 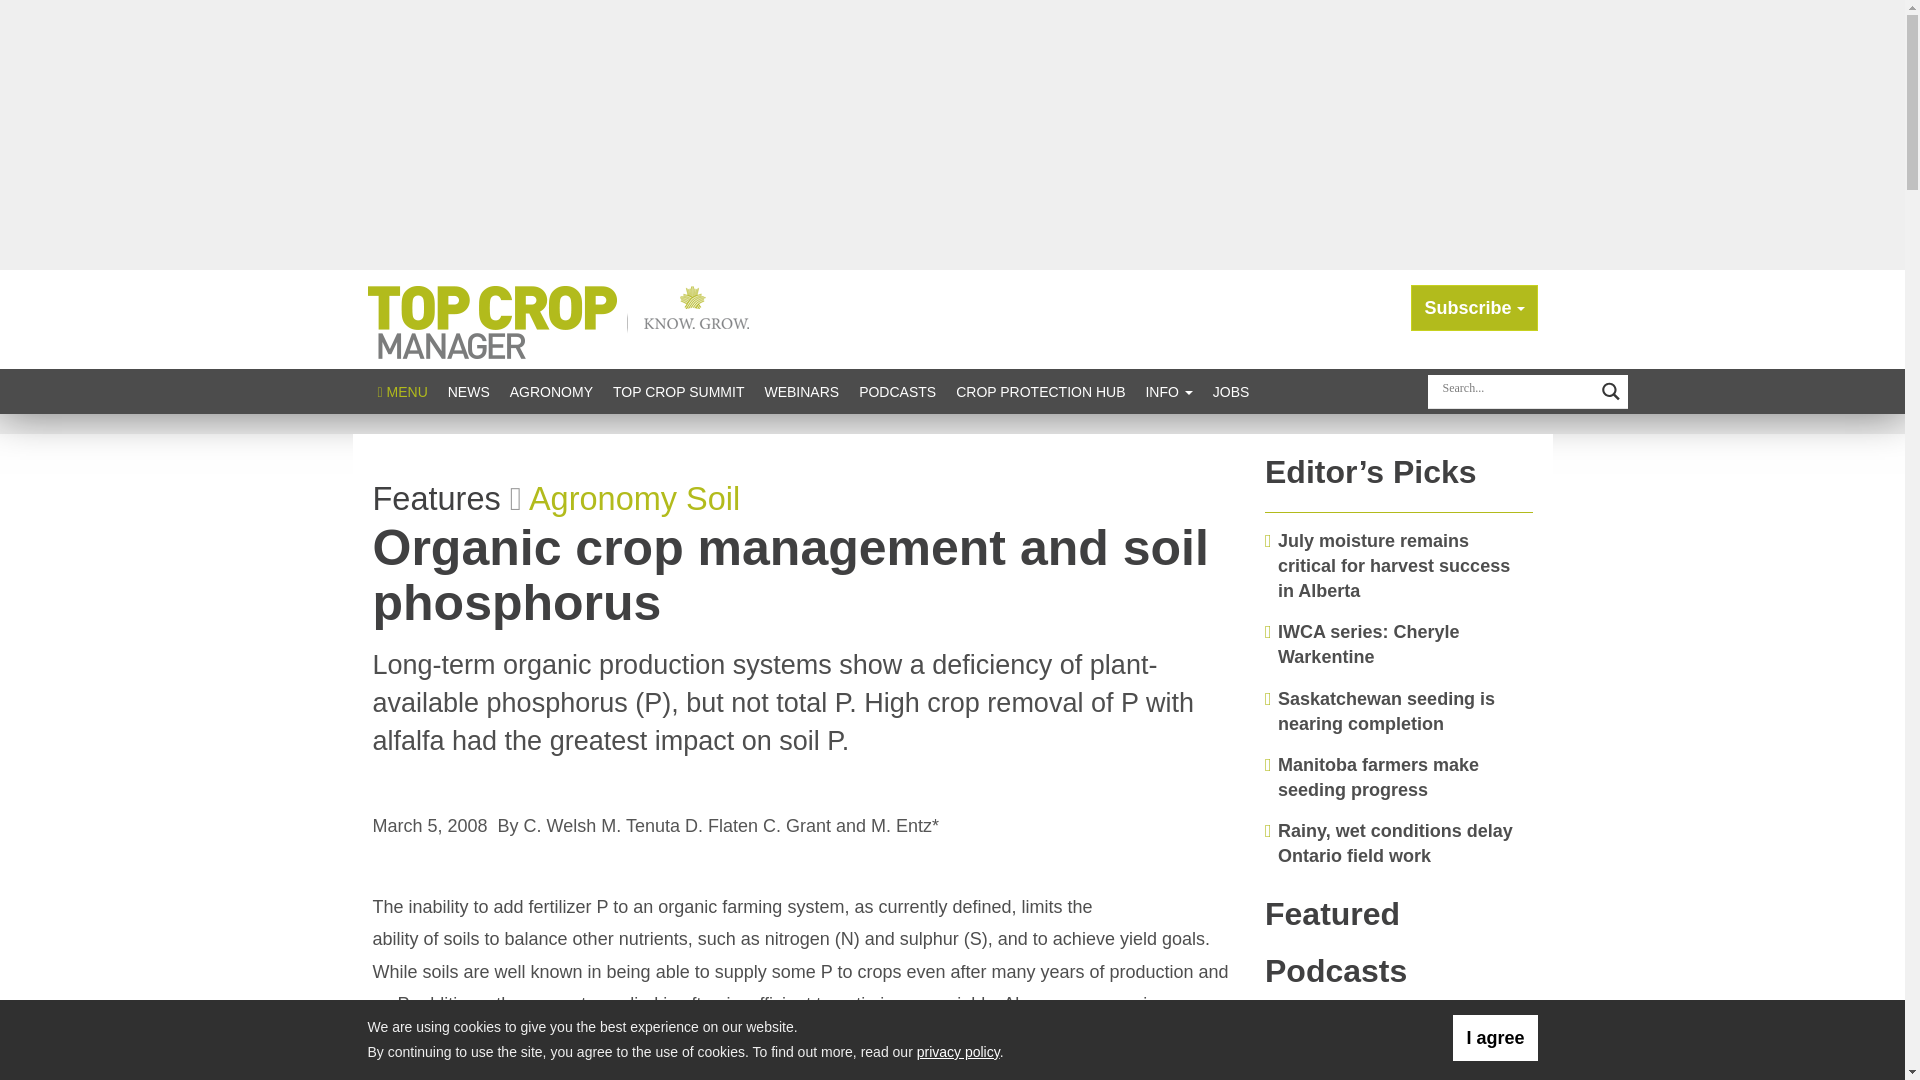 I want to click on INFO, so click(x=1168, y=391).